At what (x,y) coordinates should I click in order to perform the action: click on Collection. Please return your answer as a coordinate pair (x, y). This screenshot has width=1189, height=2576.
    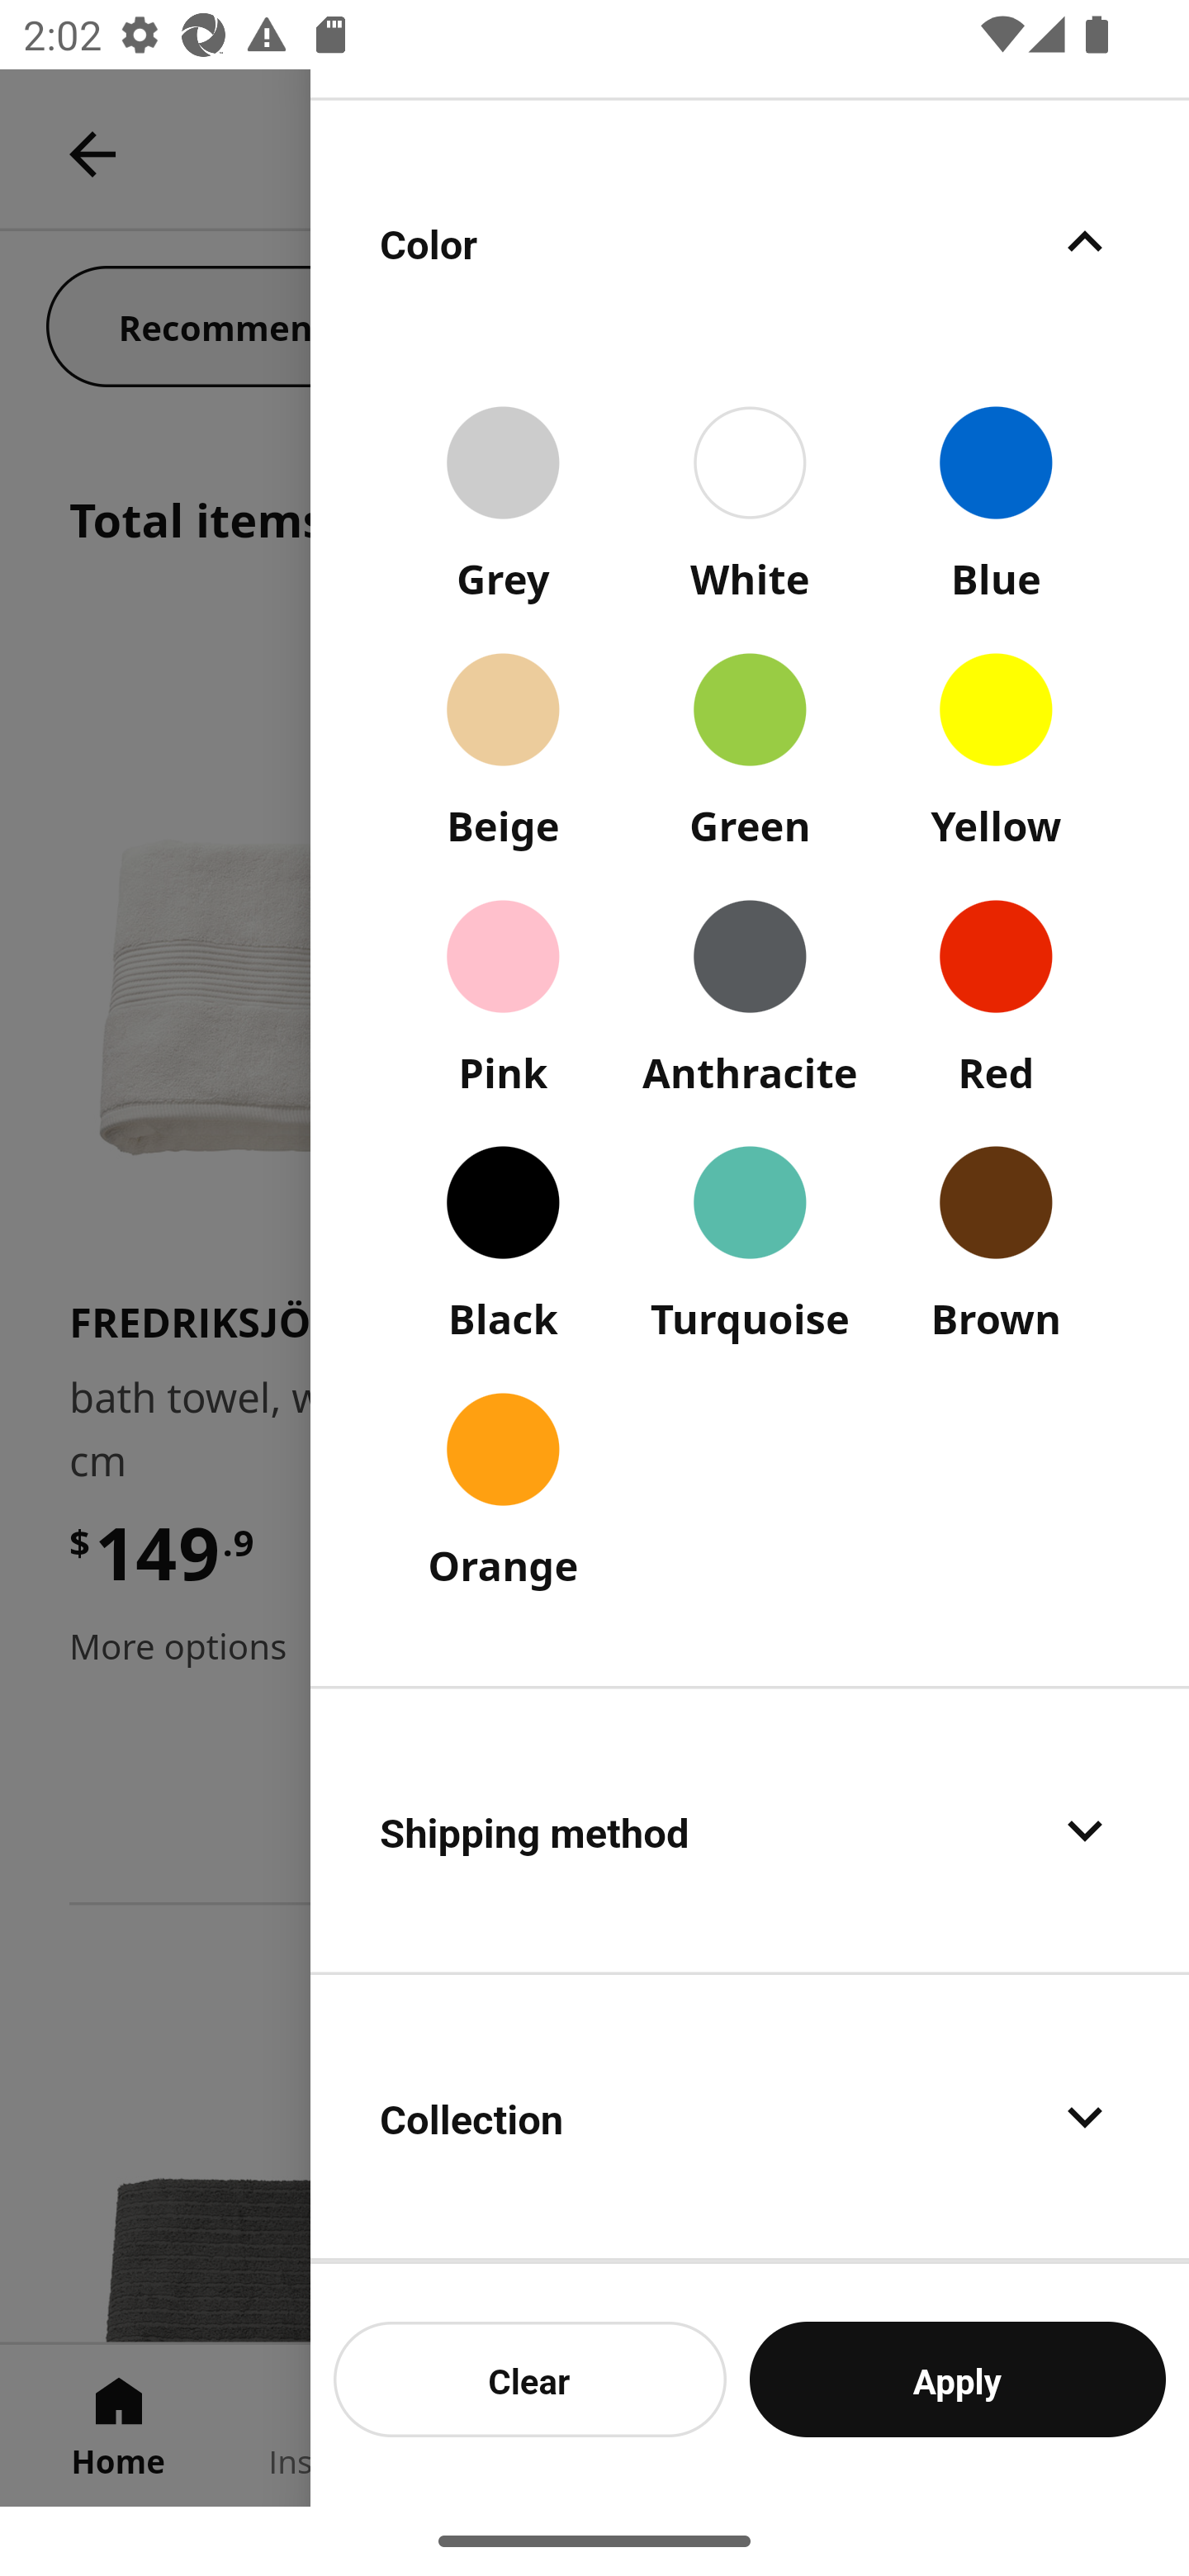
    Looking at the image, I should click on (750, 2117).